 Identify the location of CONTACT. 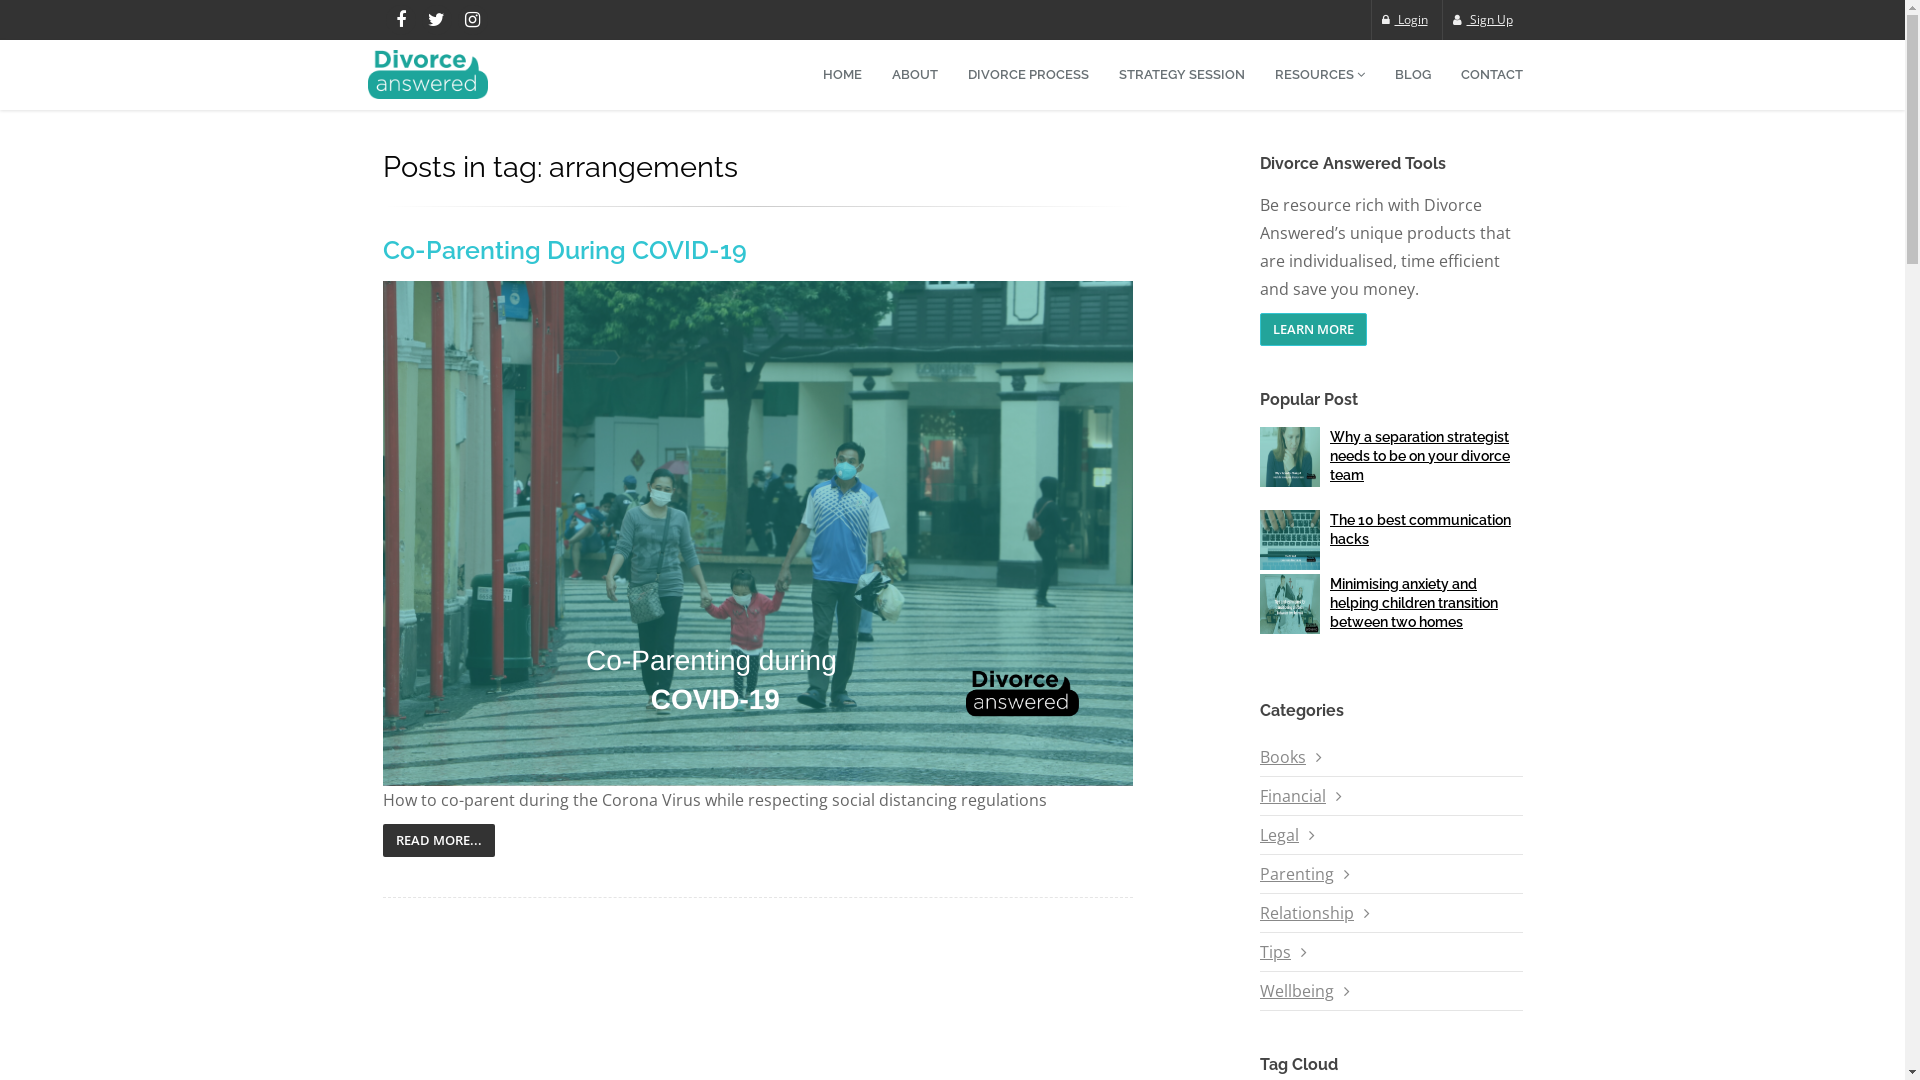
(1492, 75).